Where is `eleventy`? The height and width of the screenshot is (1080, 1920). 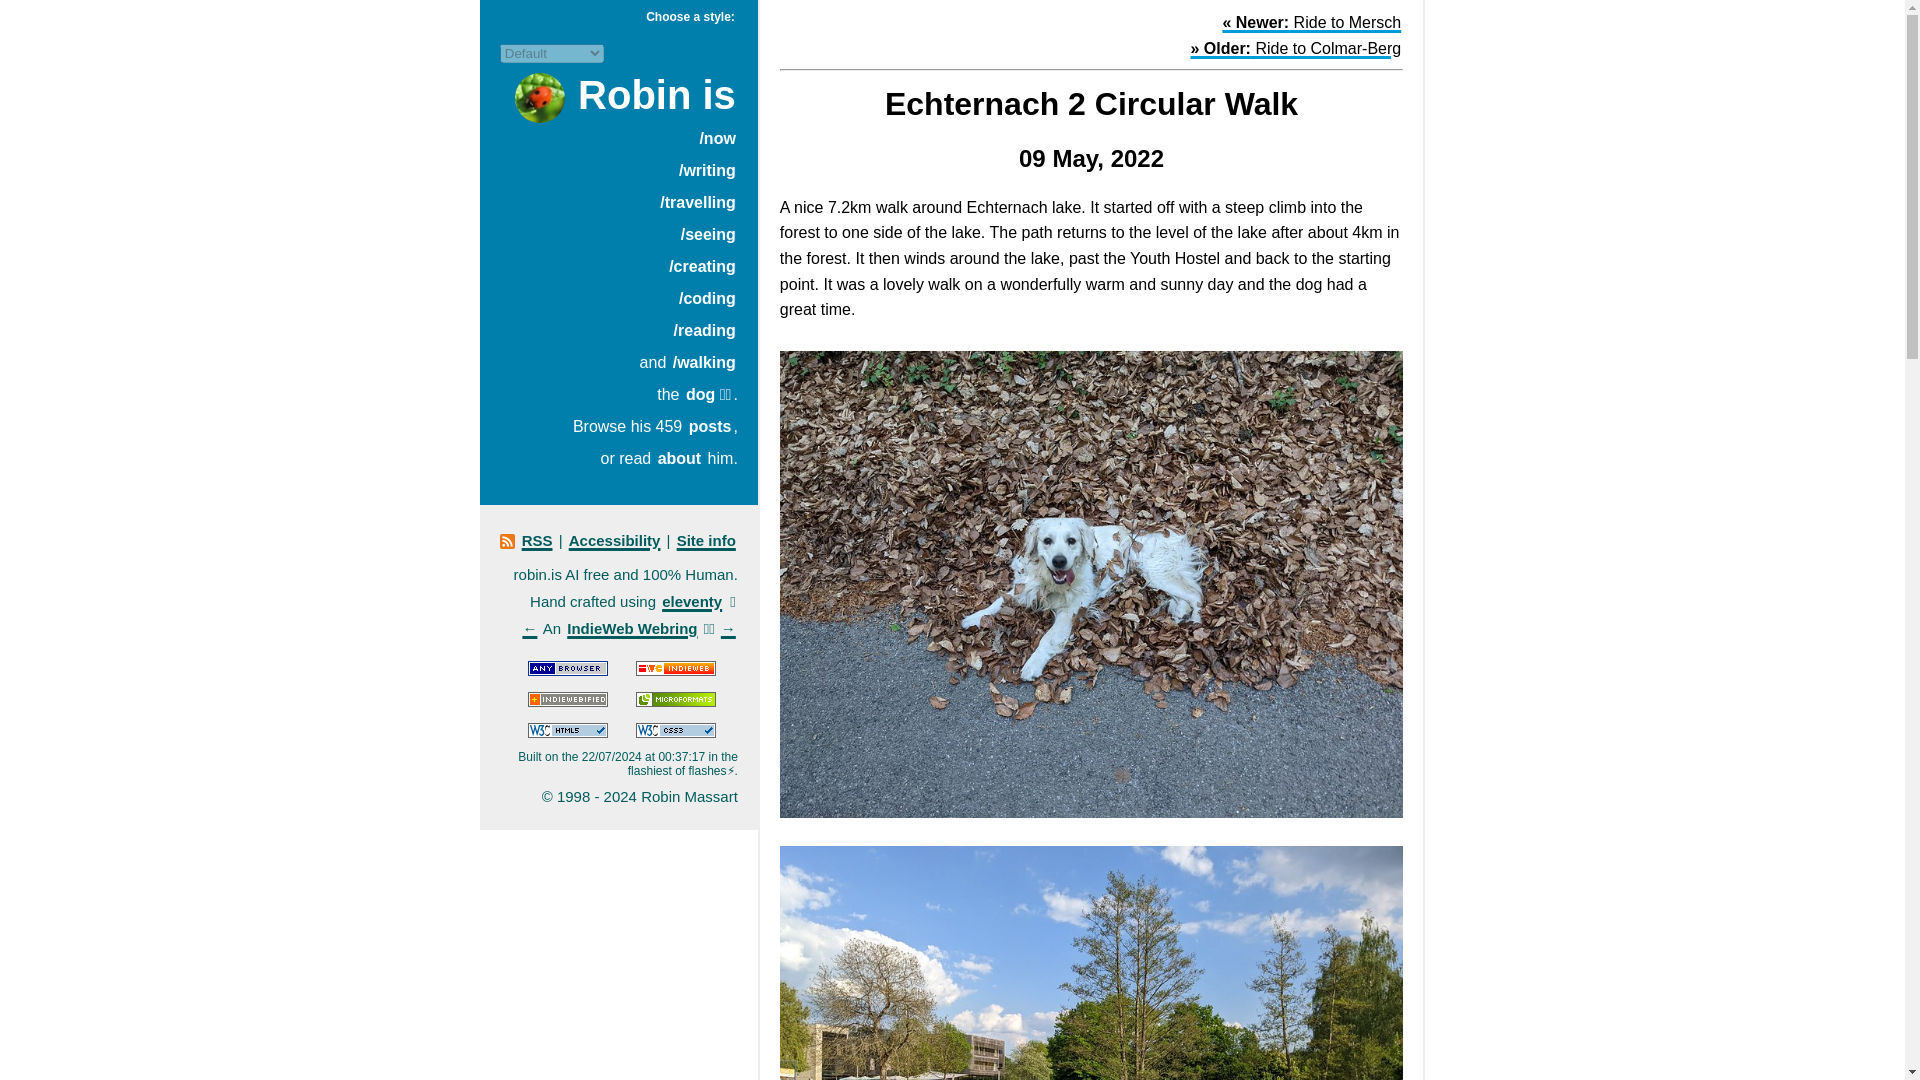
eleventy is located at coordinates (692, 601).